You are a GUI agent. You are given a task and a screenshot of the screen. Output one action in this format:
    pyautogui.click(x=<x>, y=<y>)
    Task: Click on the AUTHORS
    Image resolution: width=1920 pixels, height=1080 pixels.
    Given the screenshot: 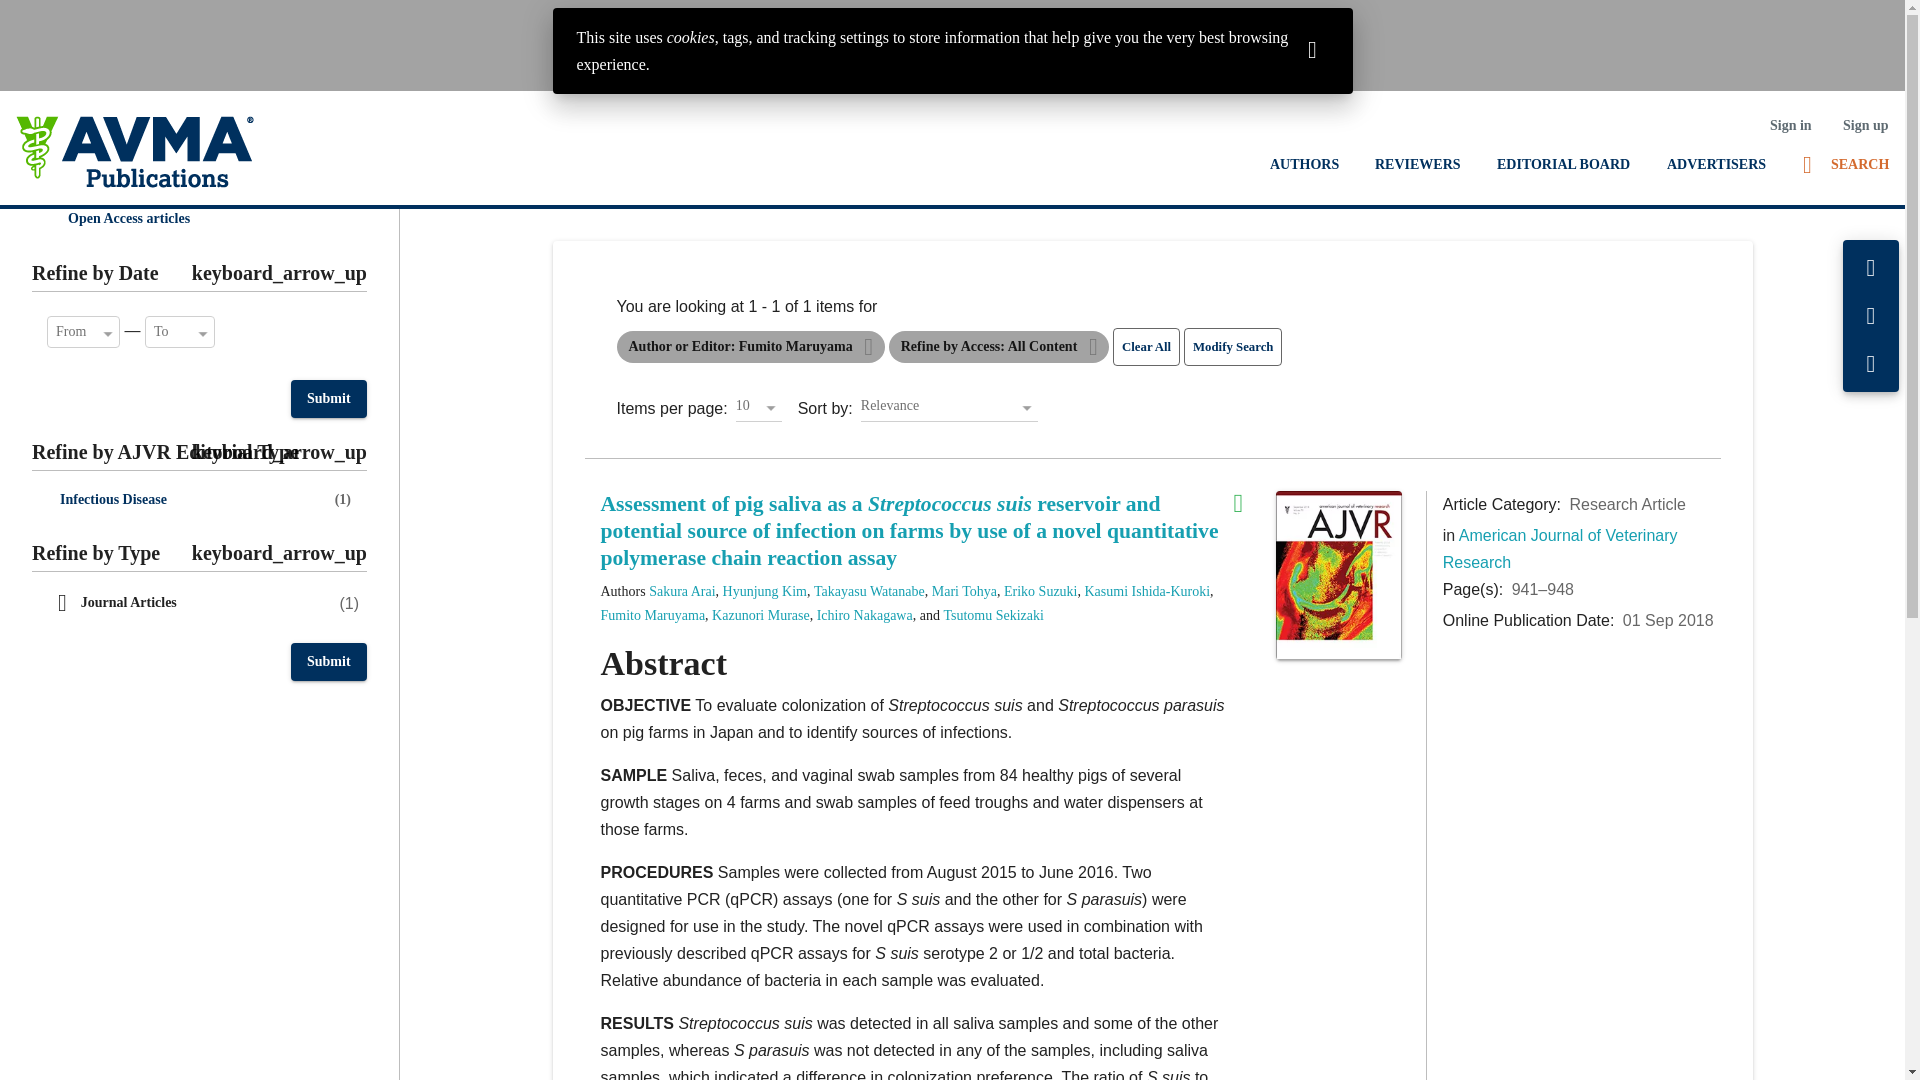 What is the action you would take?
    pyautogui.click(x=1304, y=164)
    